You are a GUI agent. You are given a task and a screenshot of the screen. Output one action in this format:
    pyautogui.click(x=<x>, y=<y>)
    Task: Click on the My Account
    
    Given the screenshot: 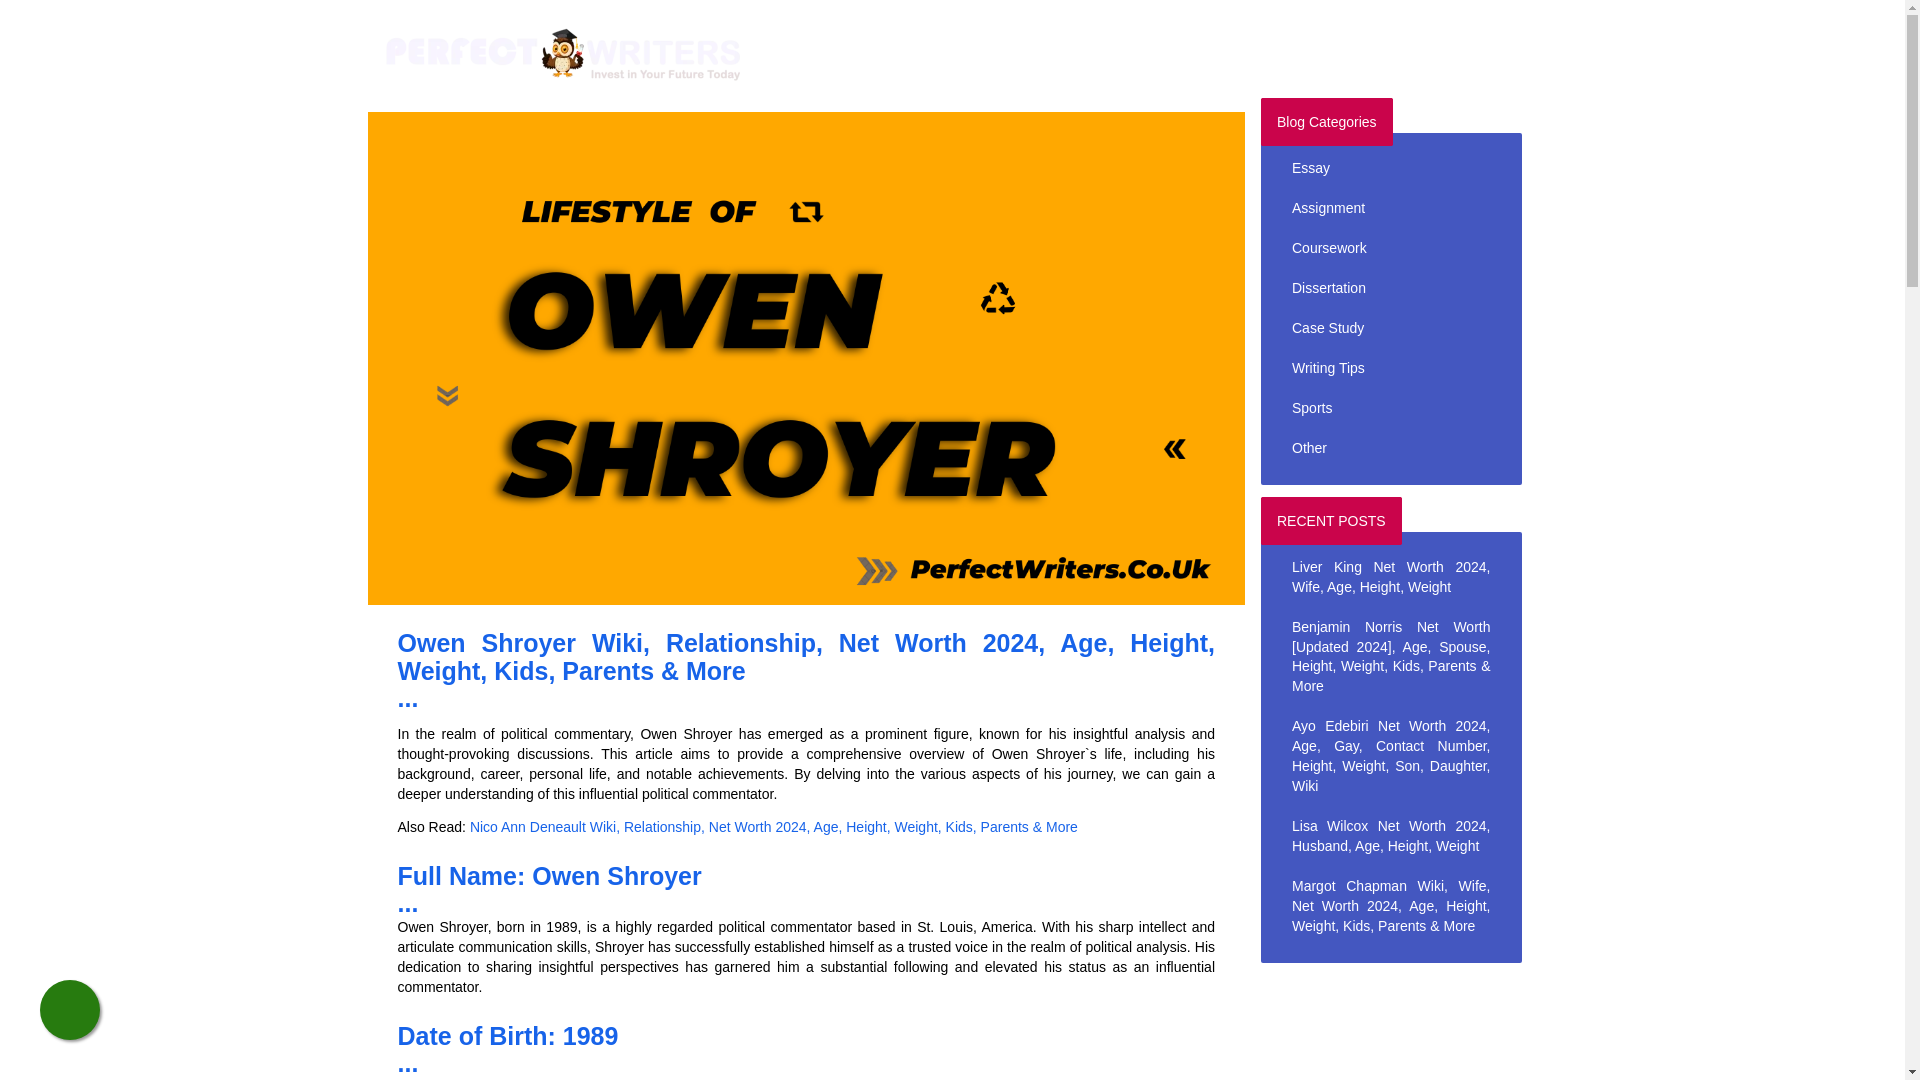 What is the action you would take?
    pyautogui.click(x=1456, y=40)
    